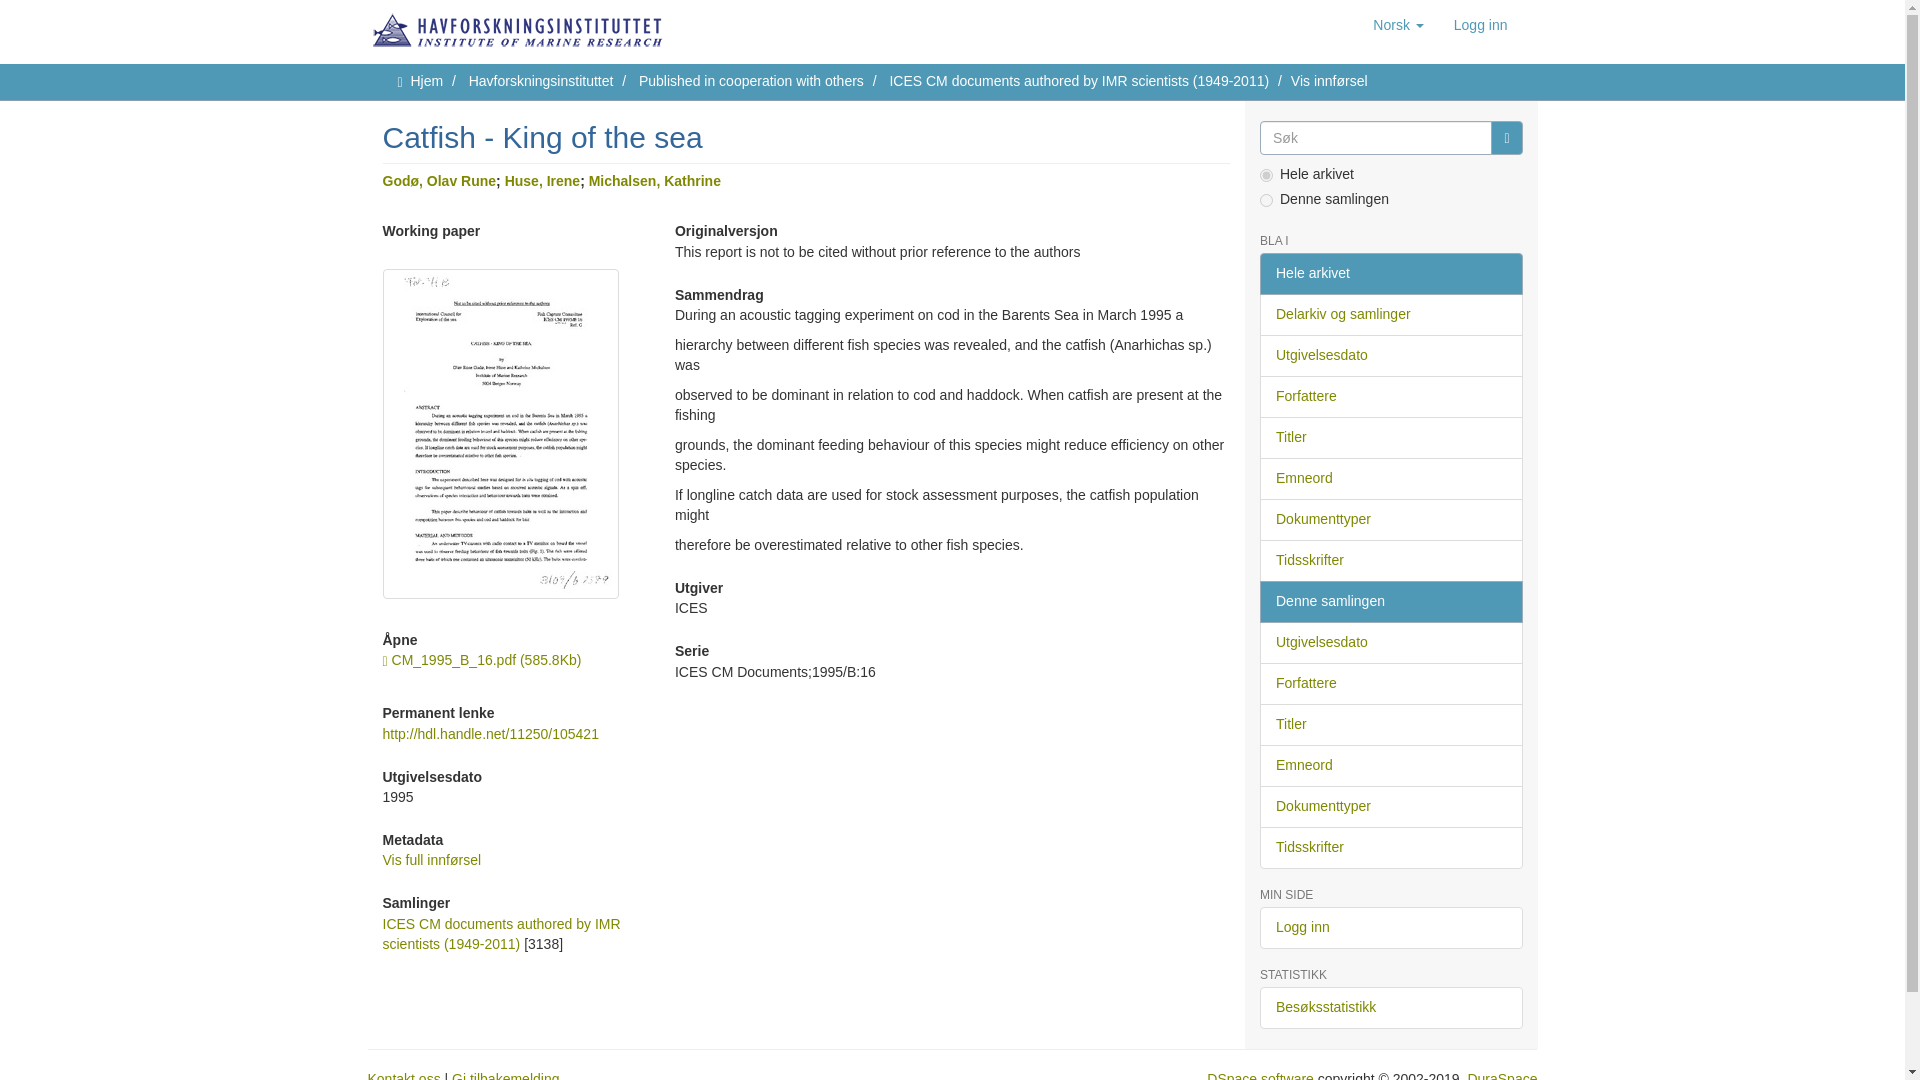  I want to click on Havforskningsinstituttet, so click(541, 80).